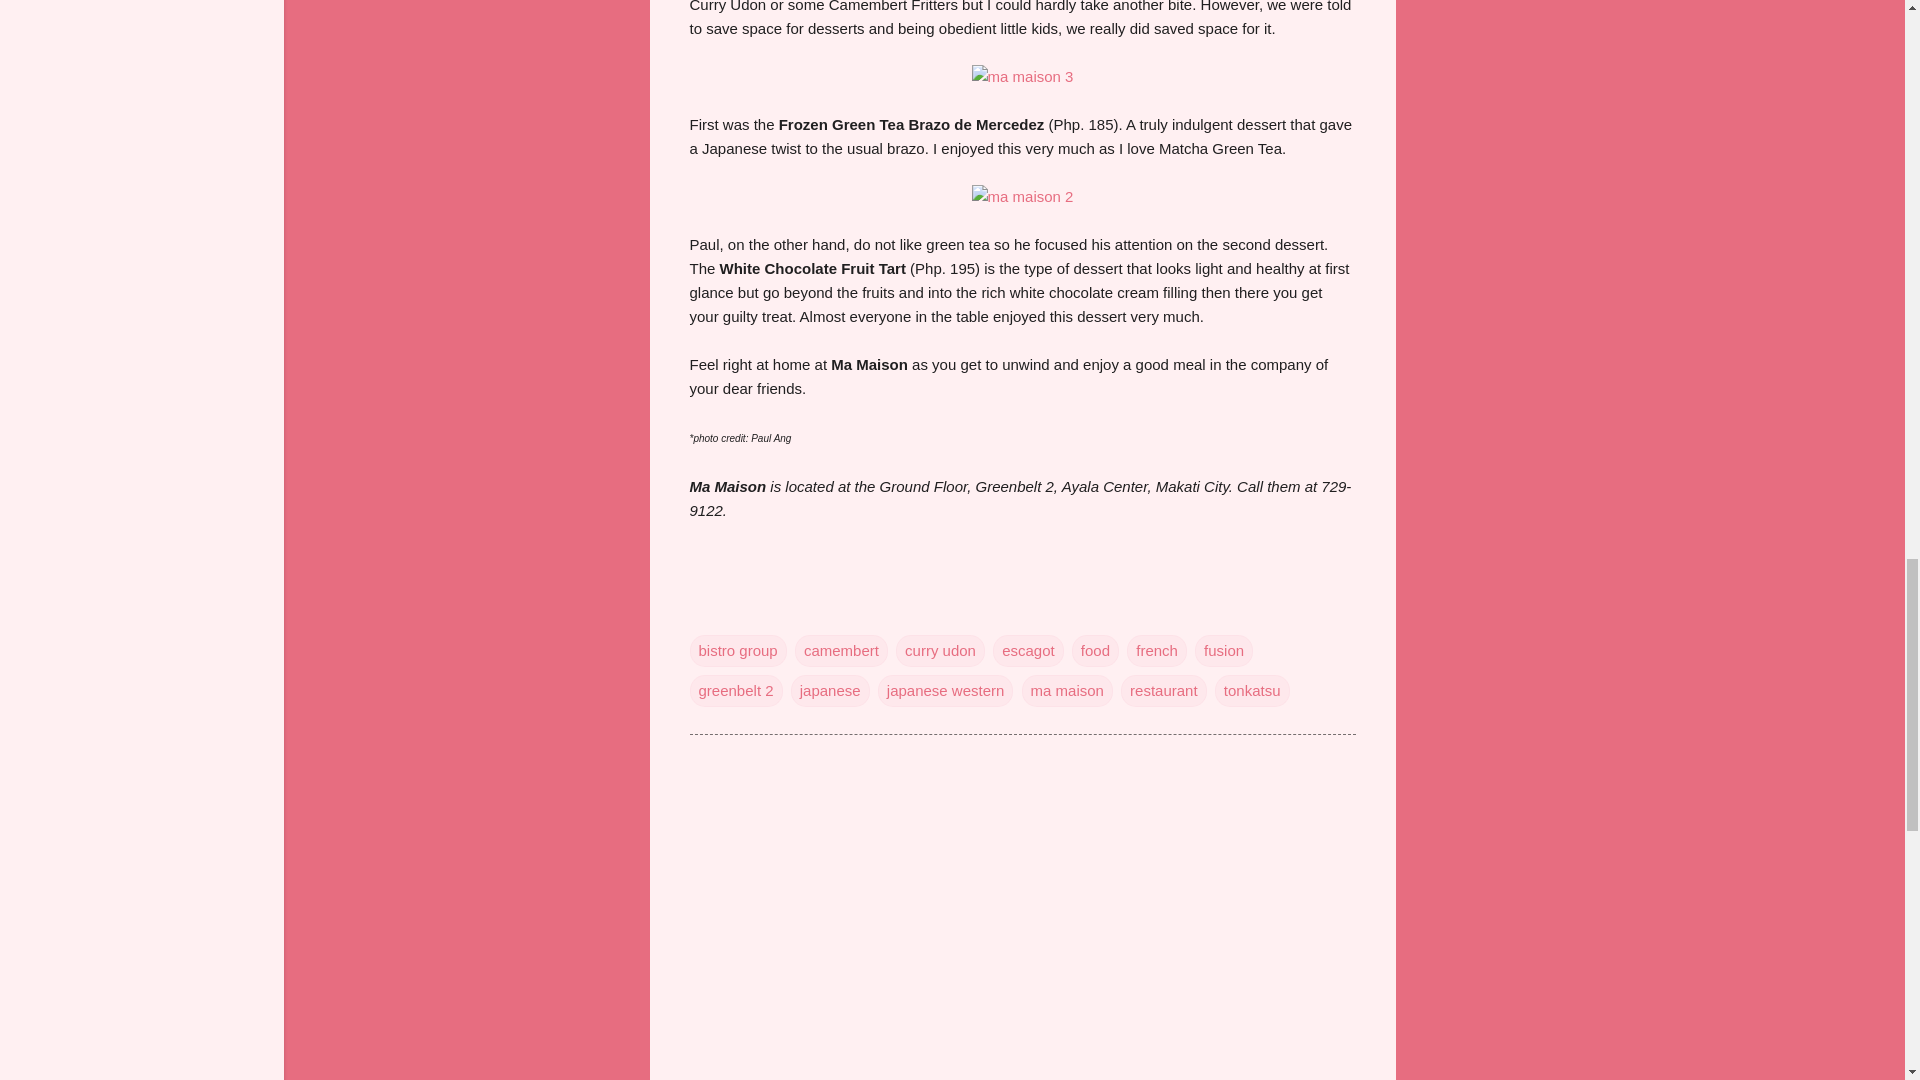 This screenshot has height=1080, width=1920. What do you see at coordinates (840, 650) in the screenshot?
I see `camembert` at bounding box center [840, 650].